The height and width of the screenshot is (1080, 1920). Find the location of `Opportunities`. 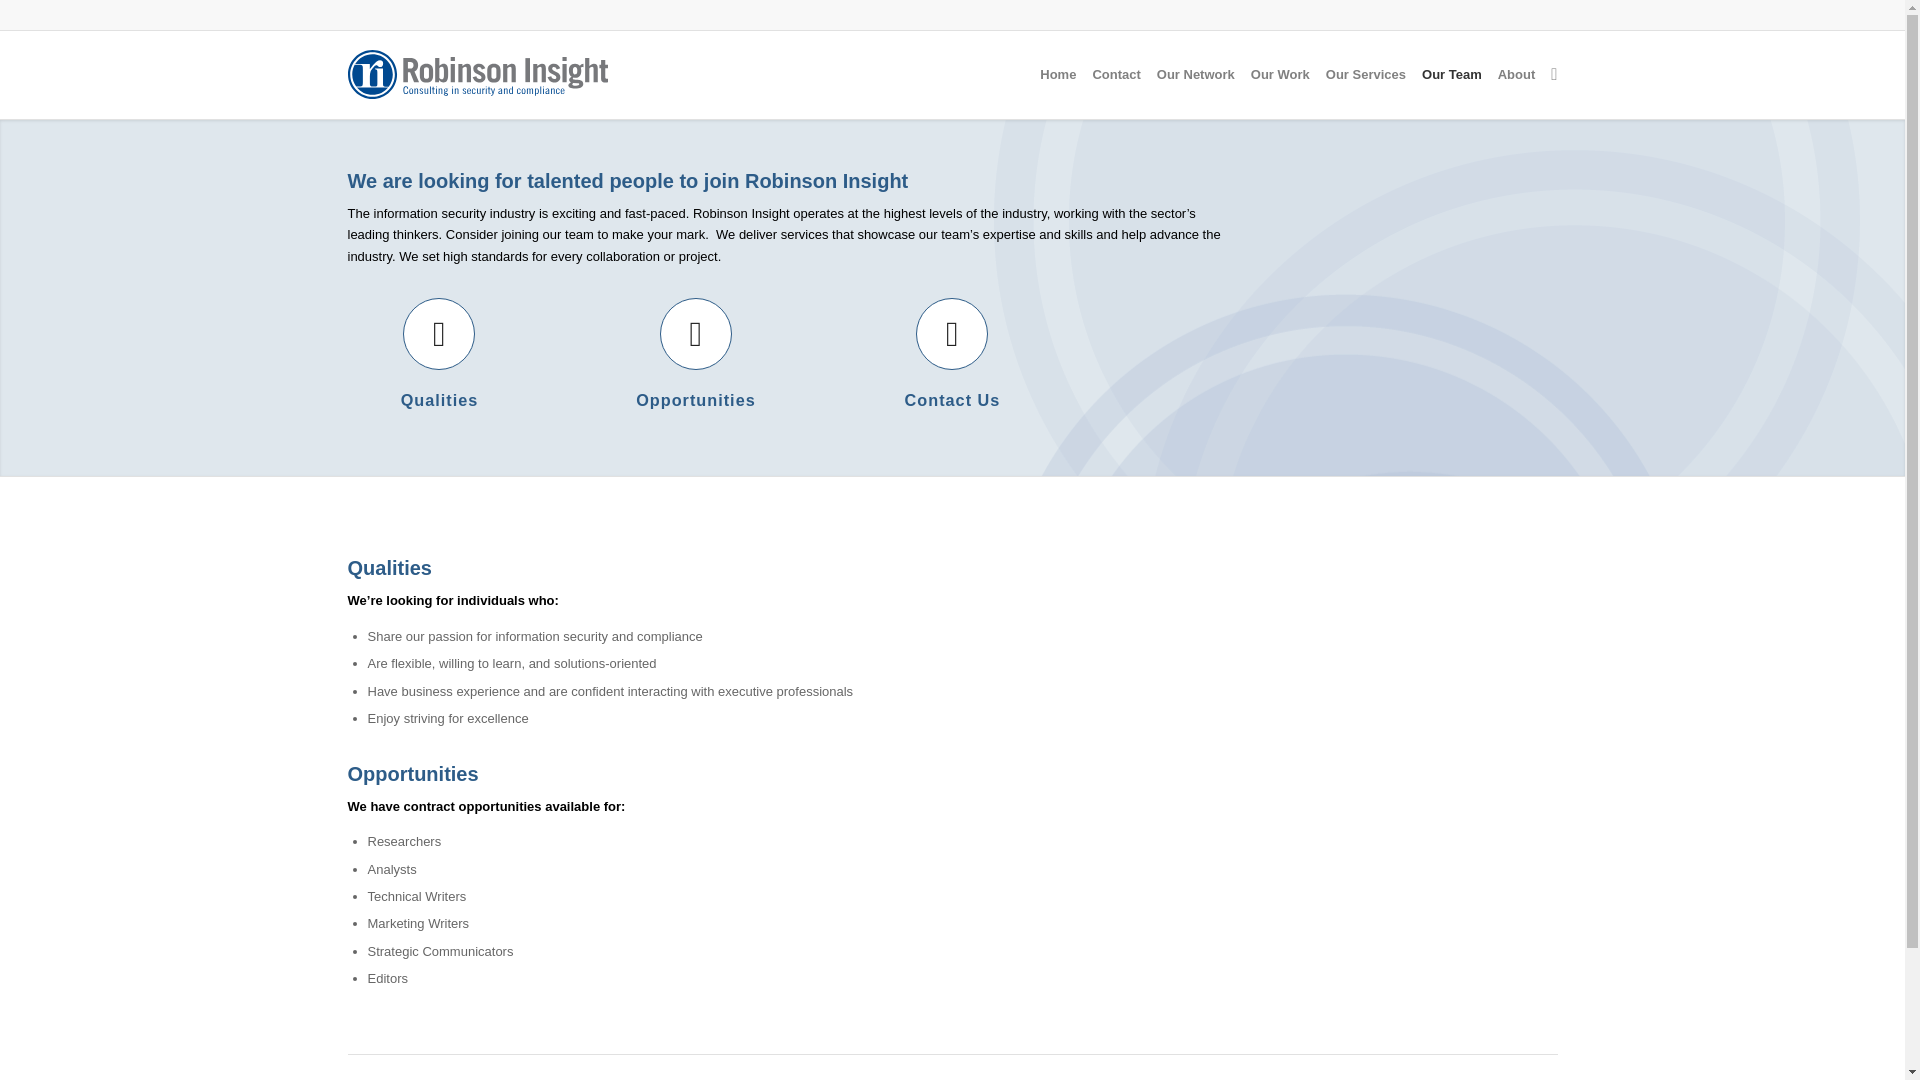

Opportunities is located at coordinates (696, 334).